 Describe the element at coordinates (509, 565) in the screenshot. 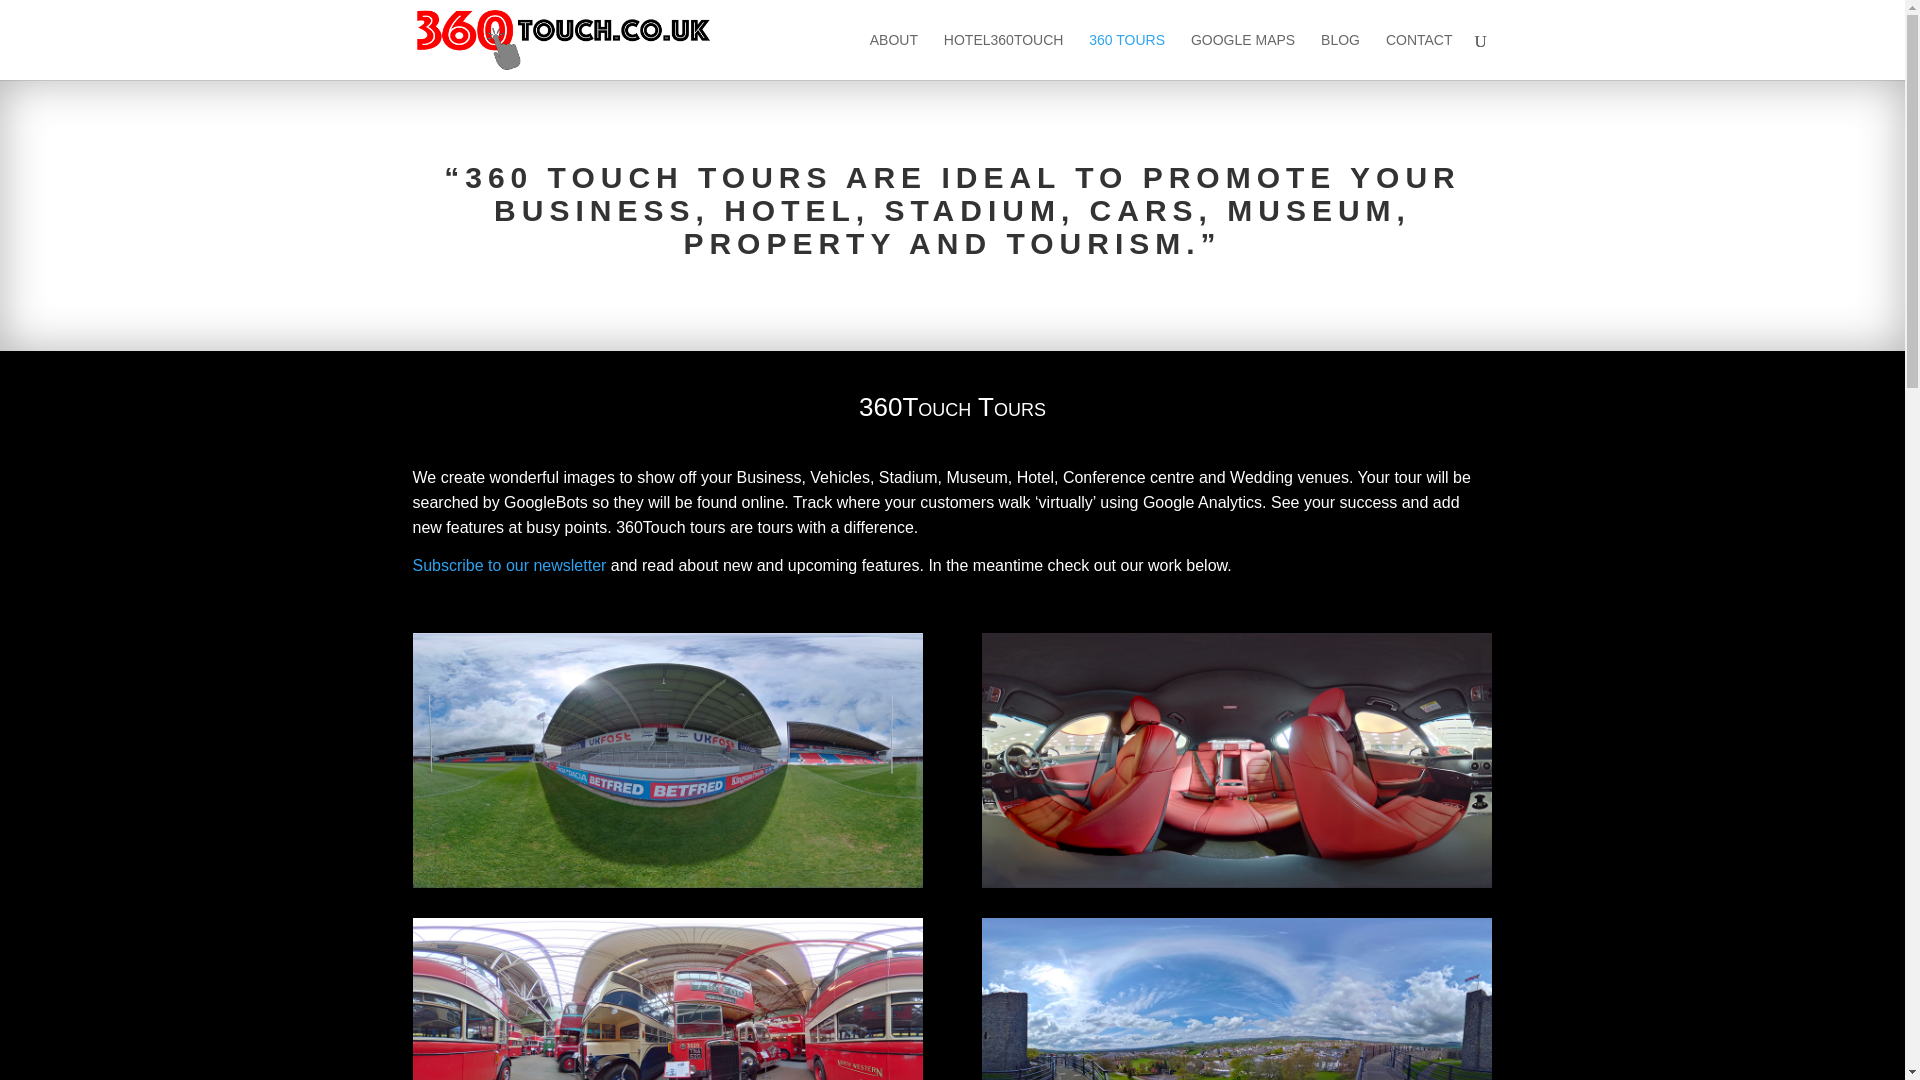

I see `Subscribe to our newsletter` at that location.